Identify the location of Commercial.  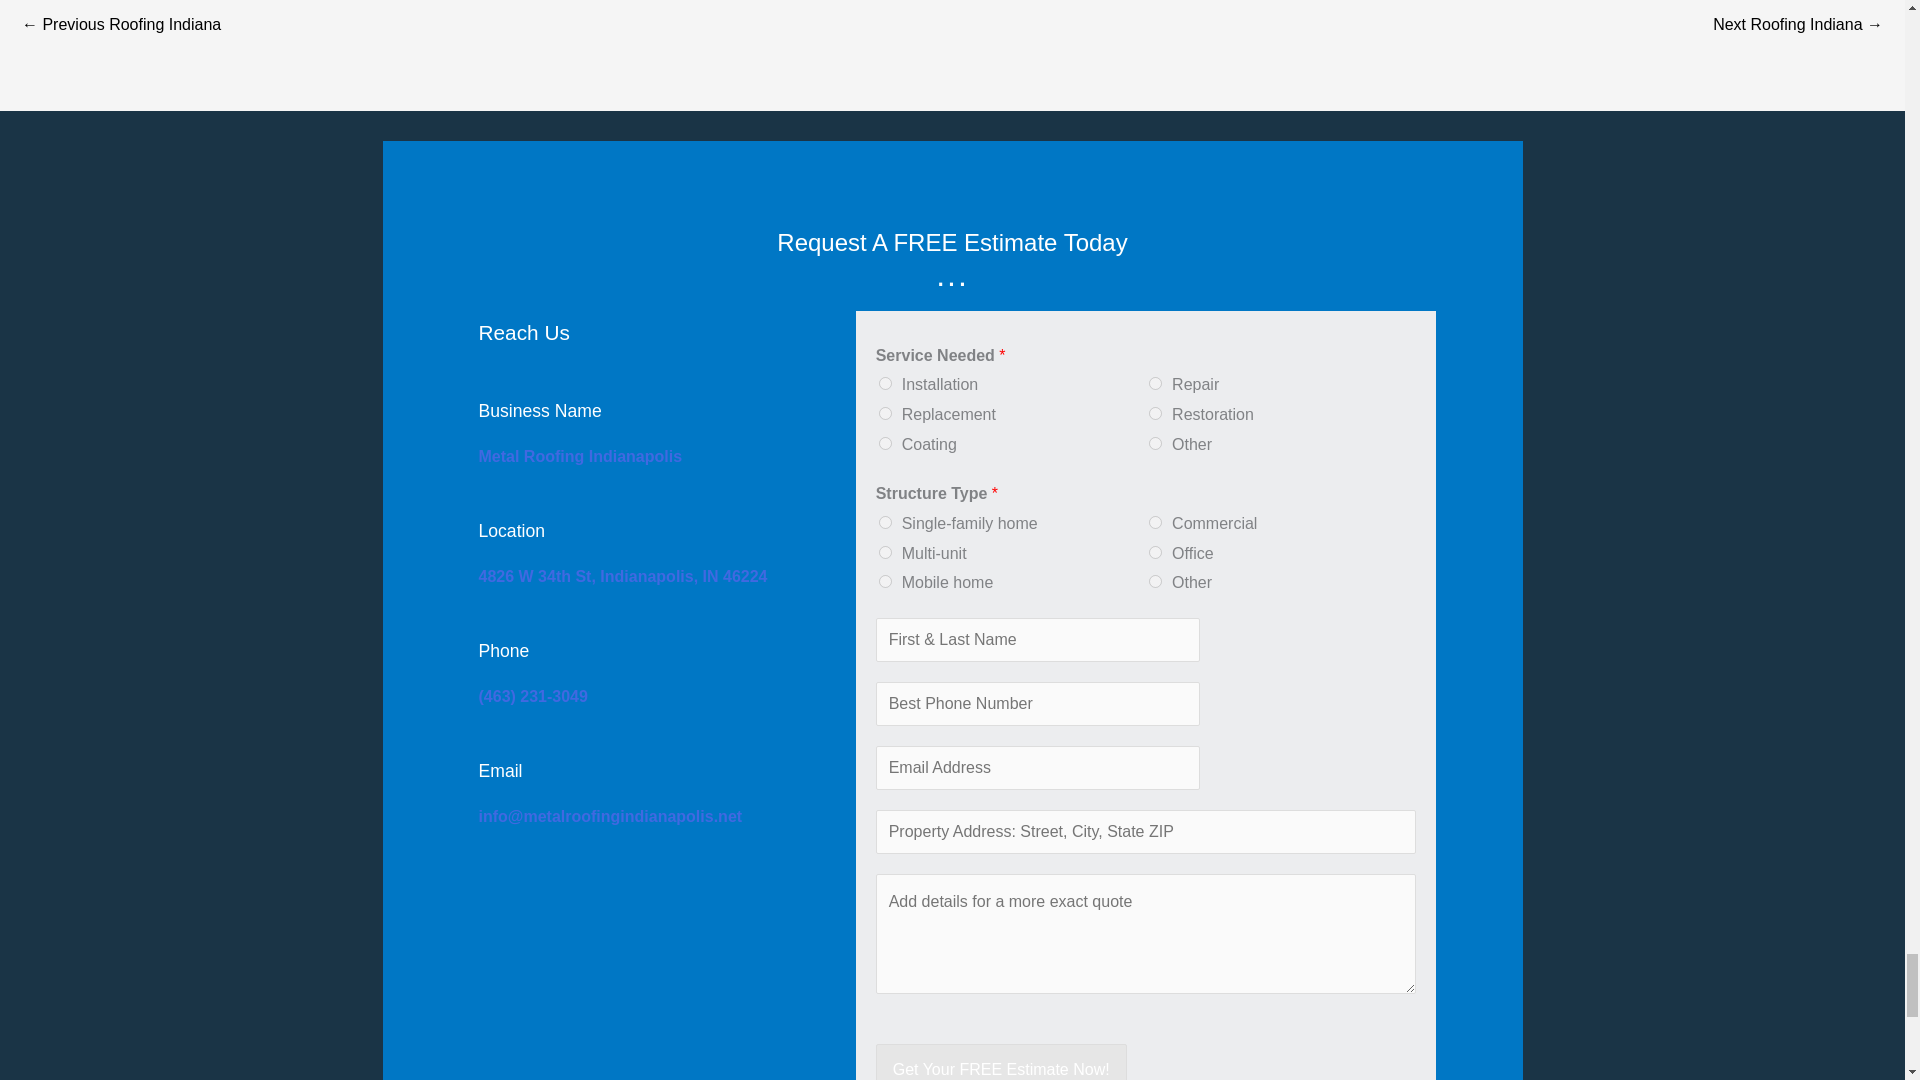
(1154, 522).